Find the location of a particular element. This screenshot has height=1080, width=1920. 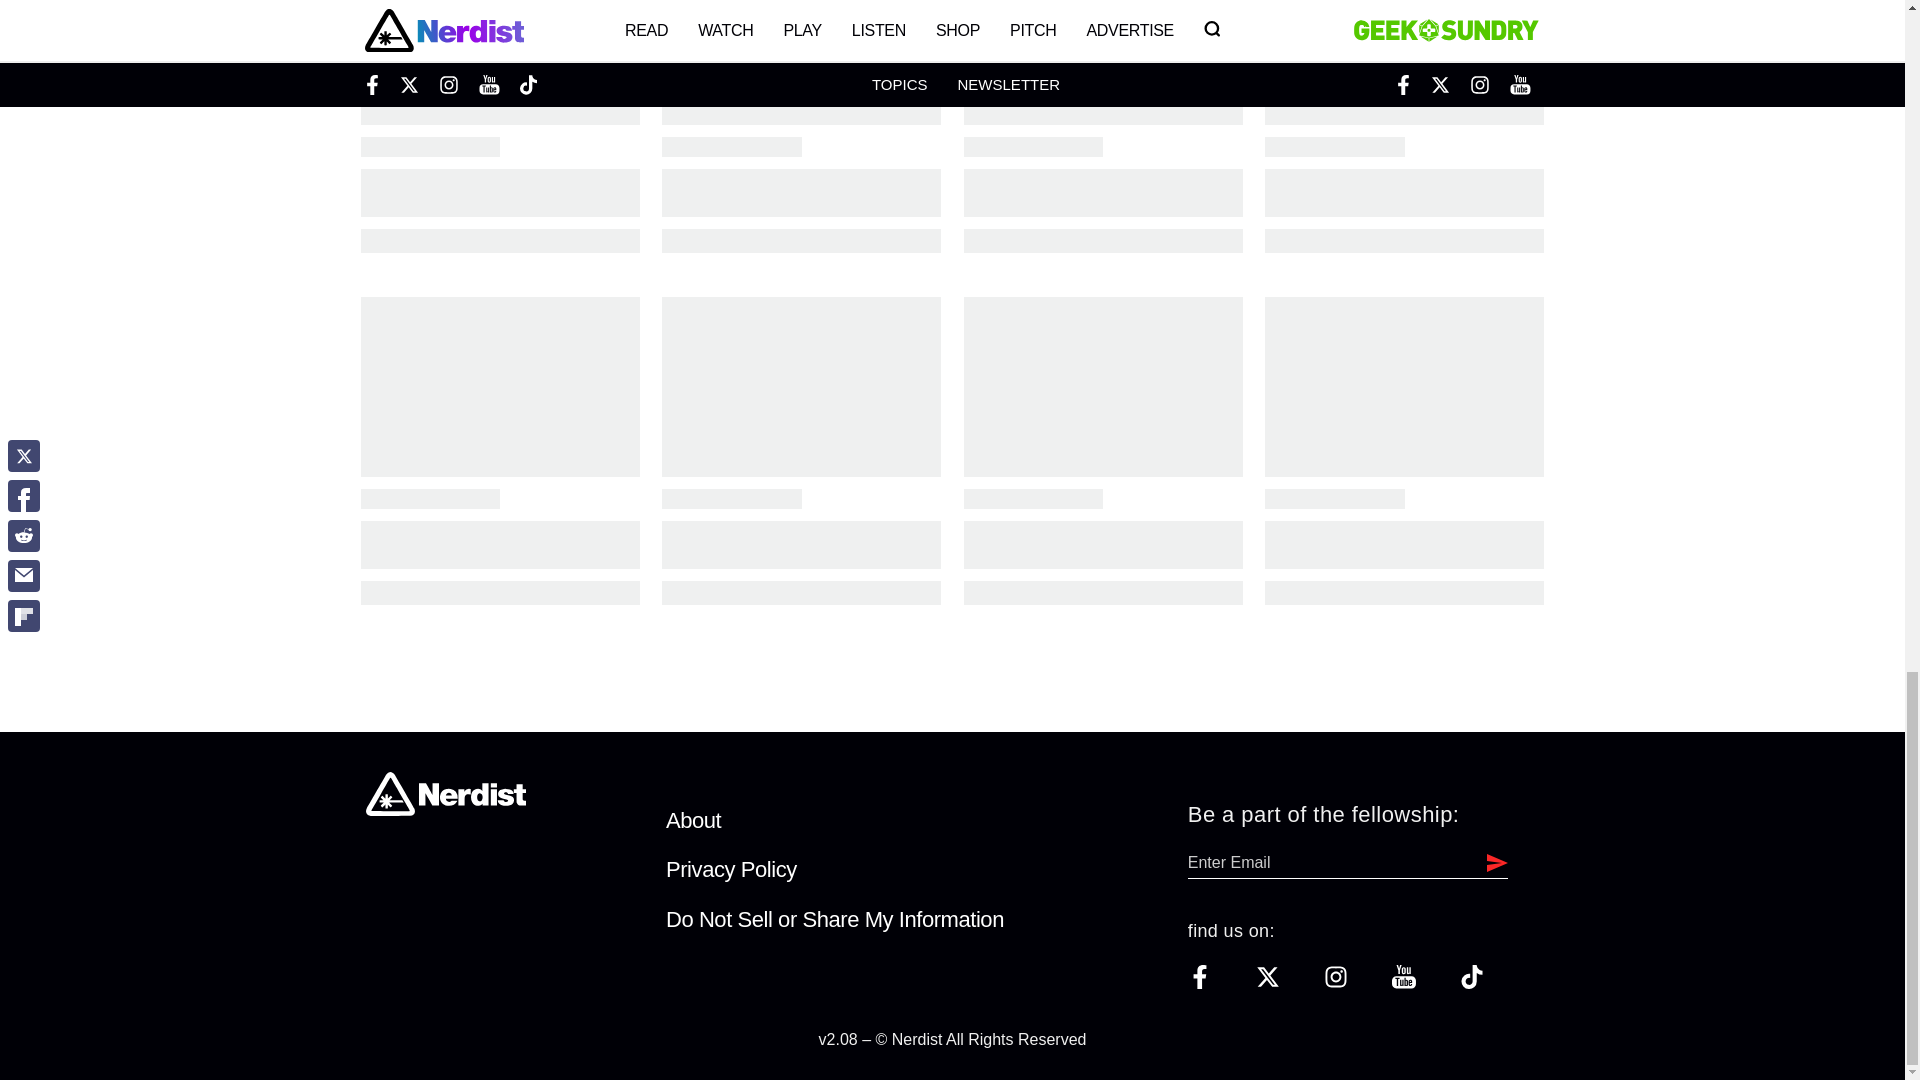

Privacy Policy is located at coordinates (731, 870).